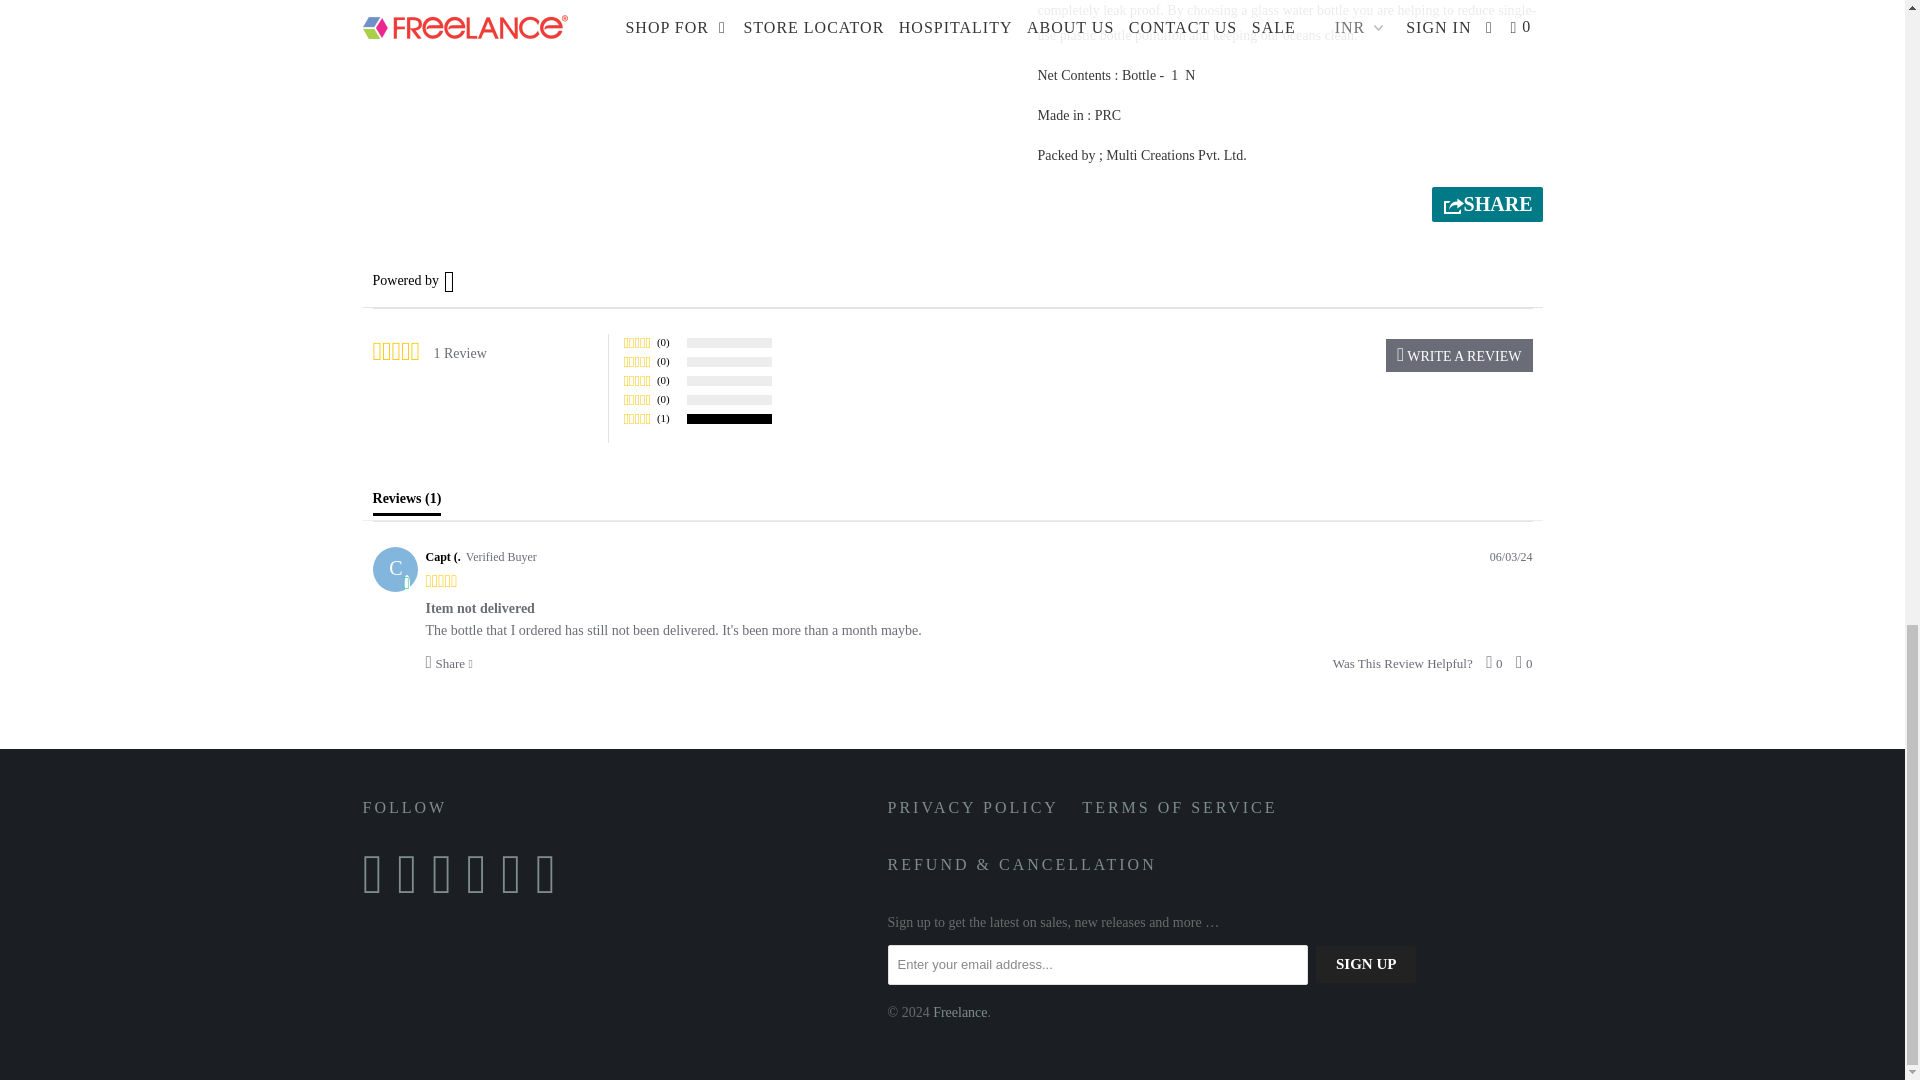 This screenshot has height=1080, width=1920. Describe the element at coordinates (1366, 964) in the screenshot. I see `Sign Up` at that location.